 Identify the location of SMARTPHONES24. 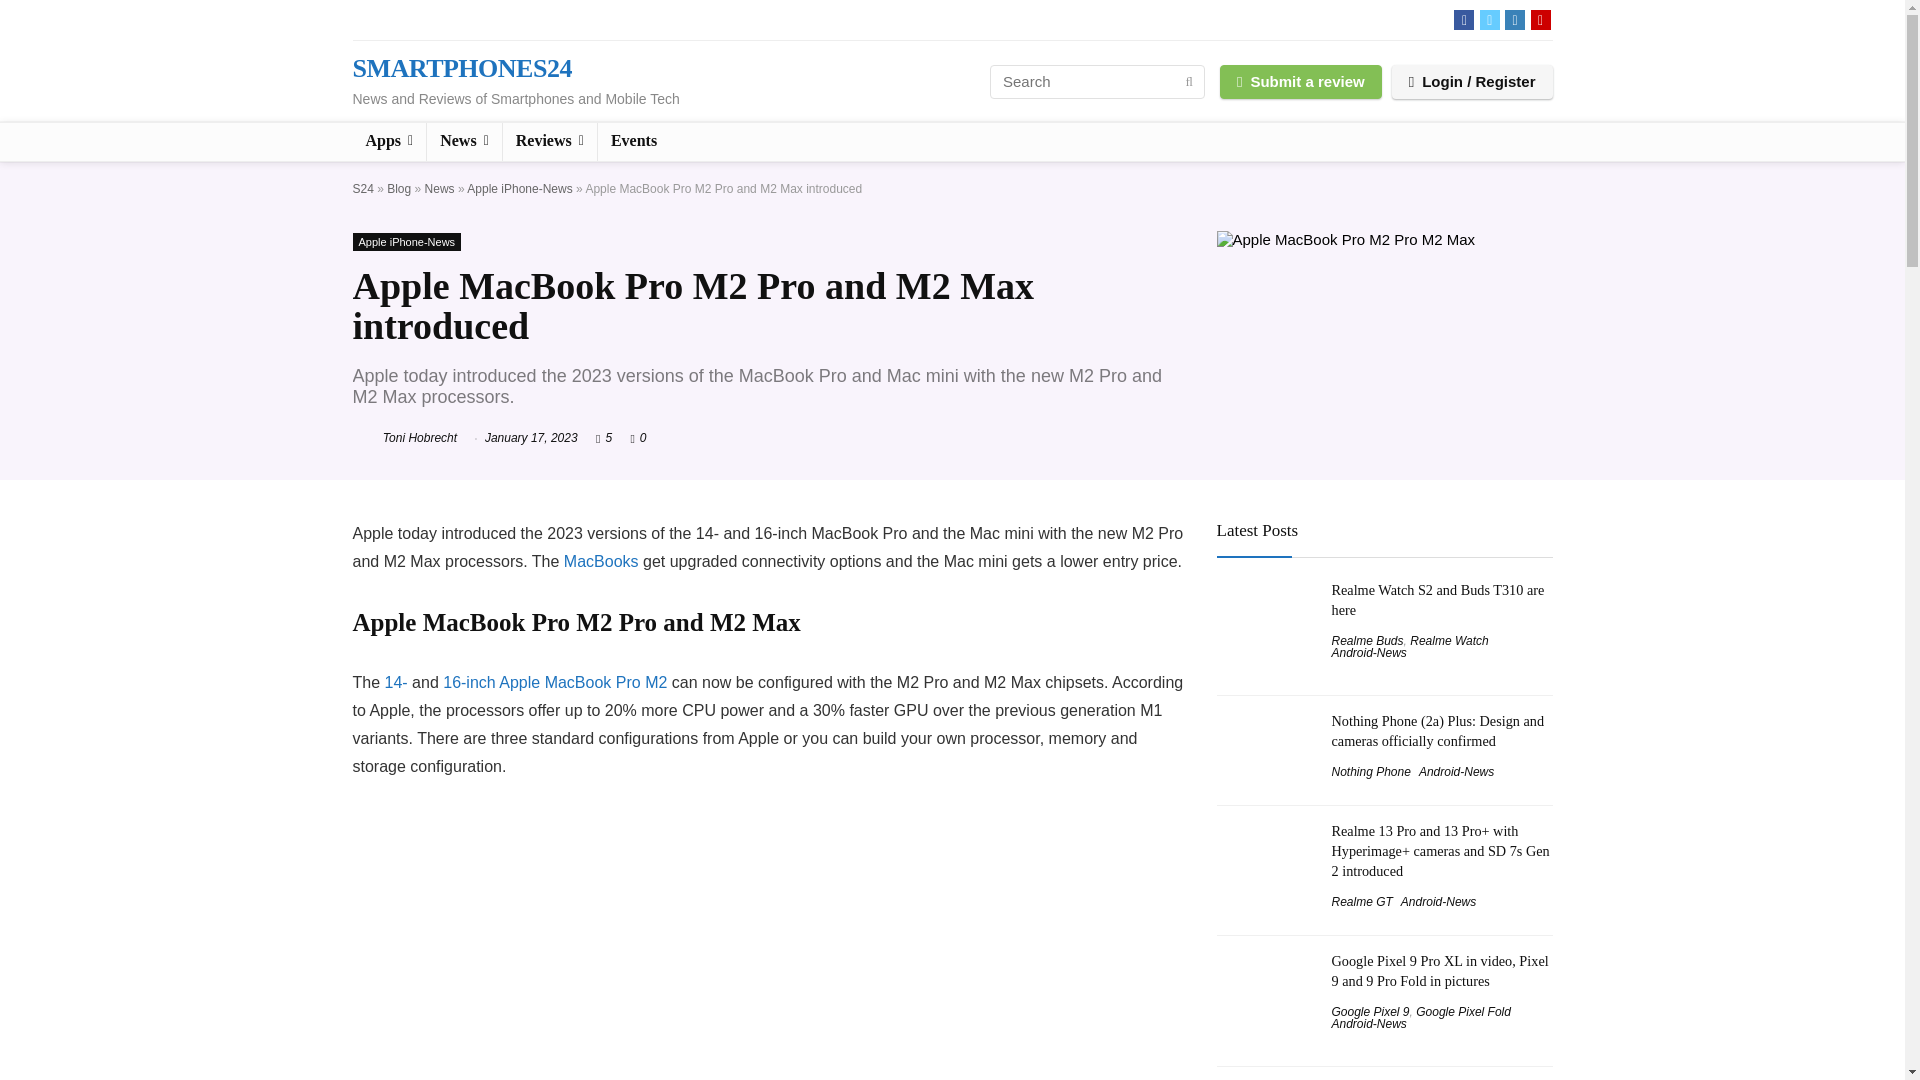
(460, 68).